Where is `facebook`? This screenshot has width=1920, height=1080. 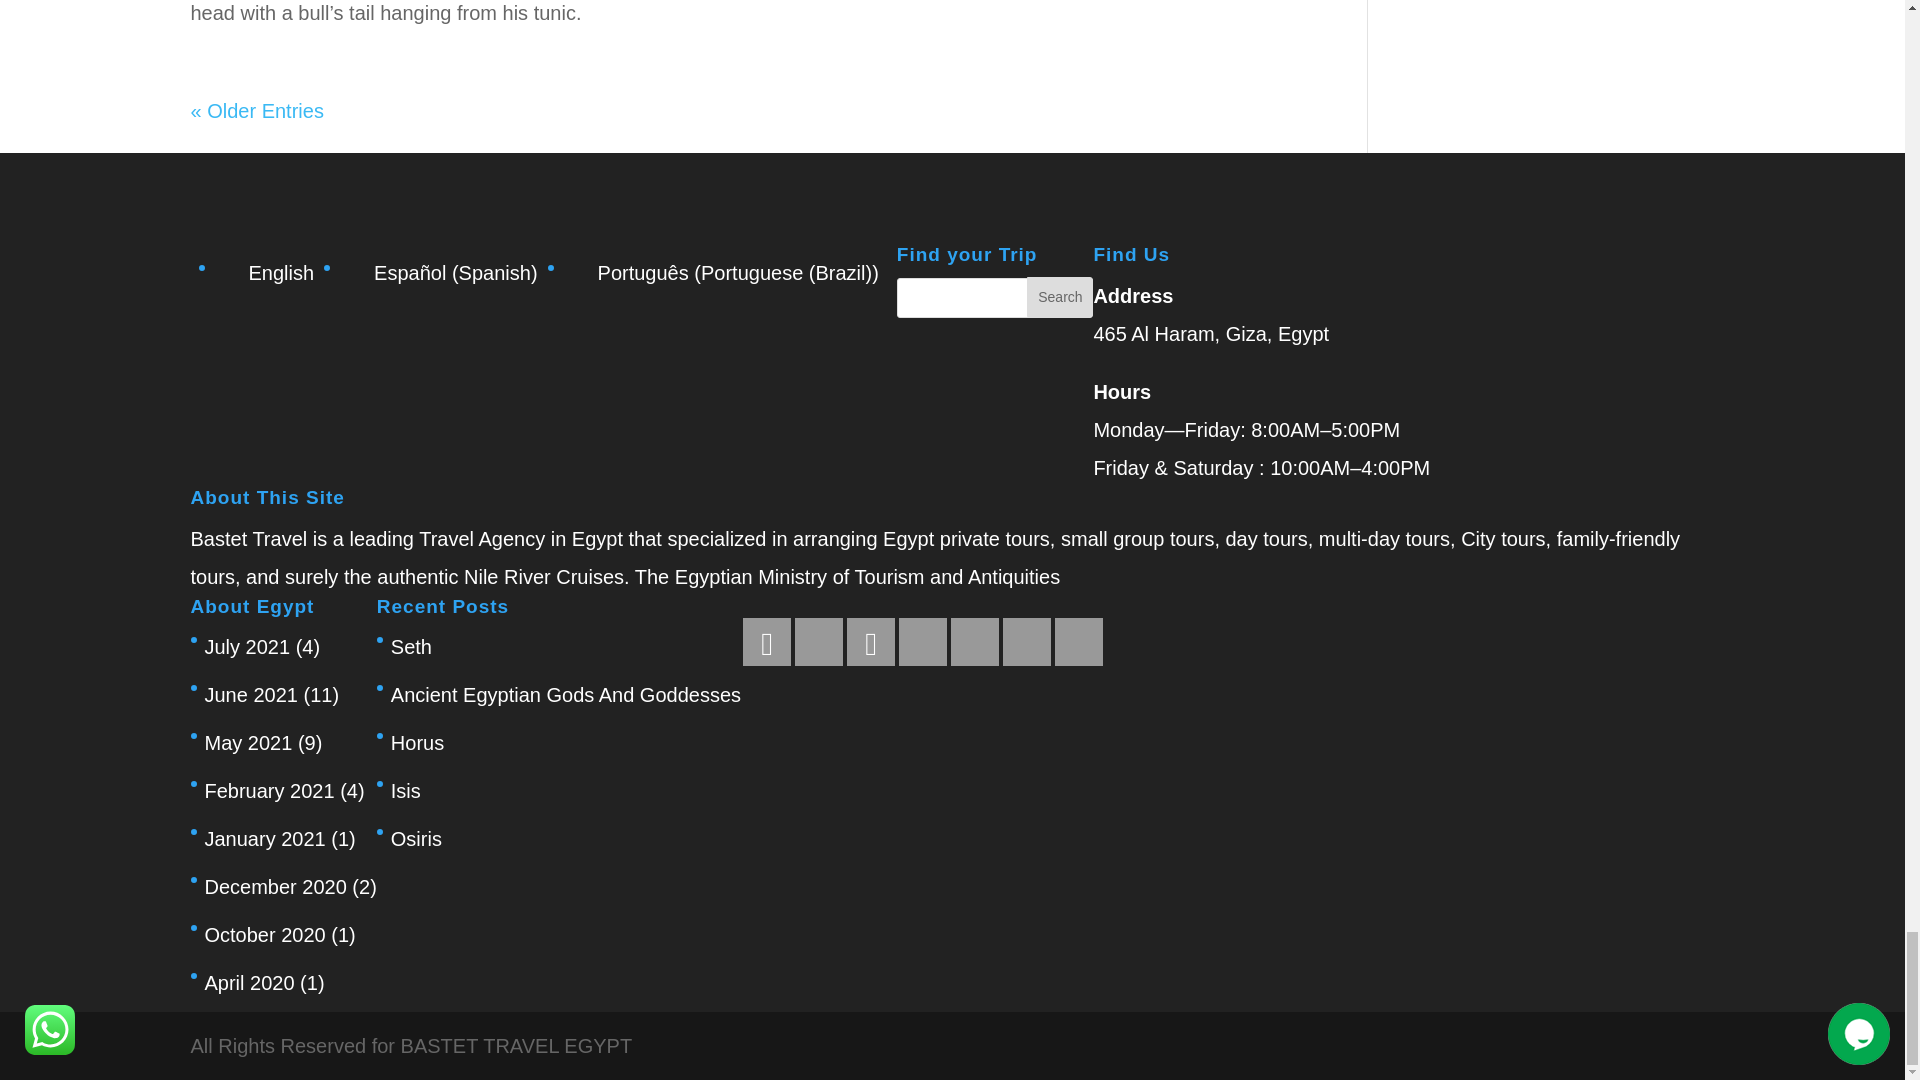
facebook is located at coordinates (766, 644).